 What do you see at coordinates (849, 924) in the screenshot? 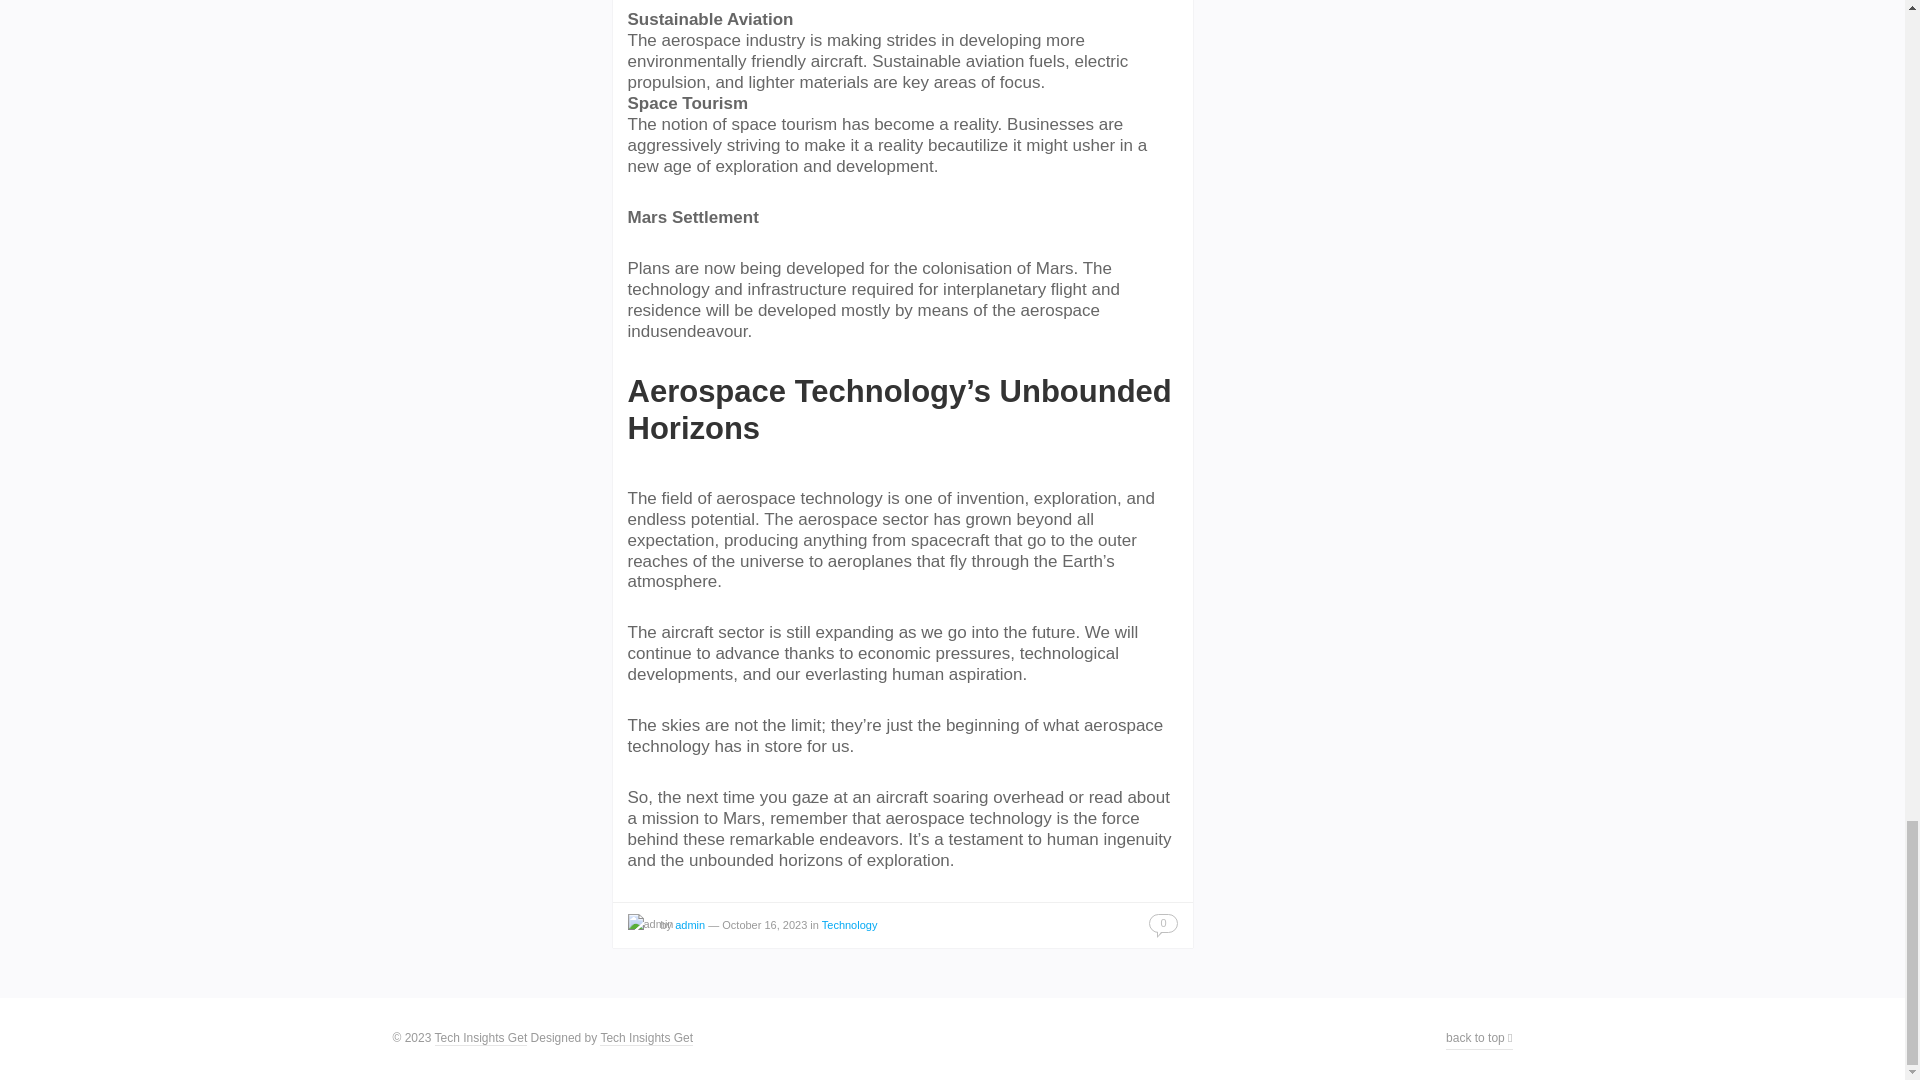
I see `Technology` at bounding box center [849, 924].